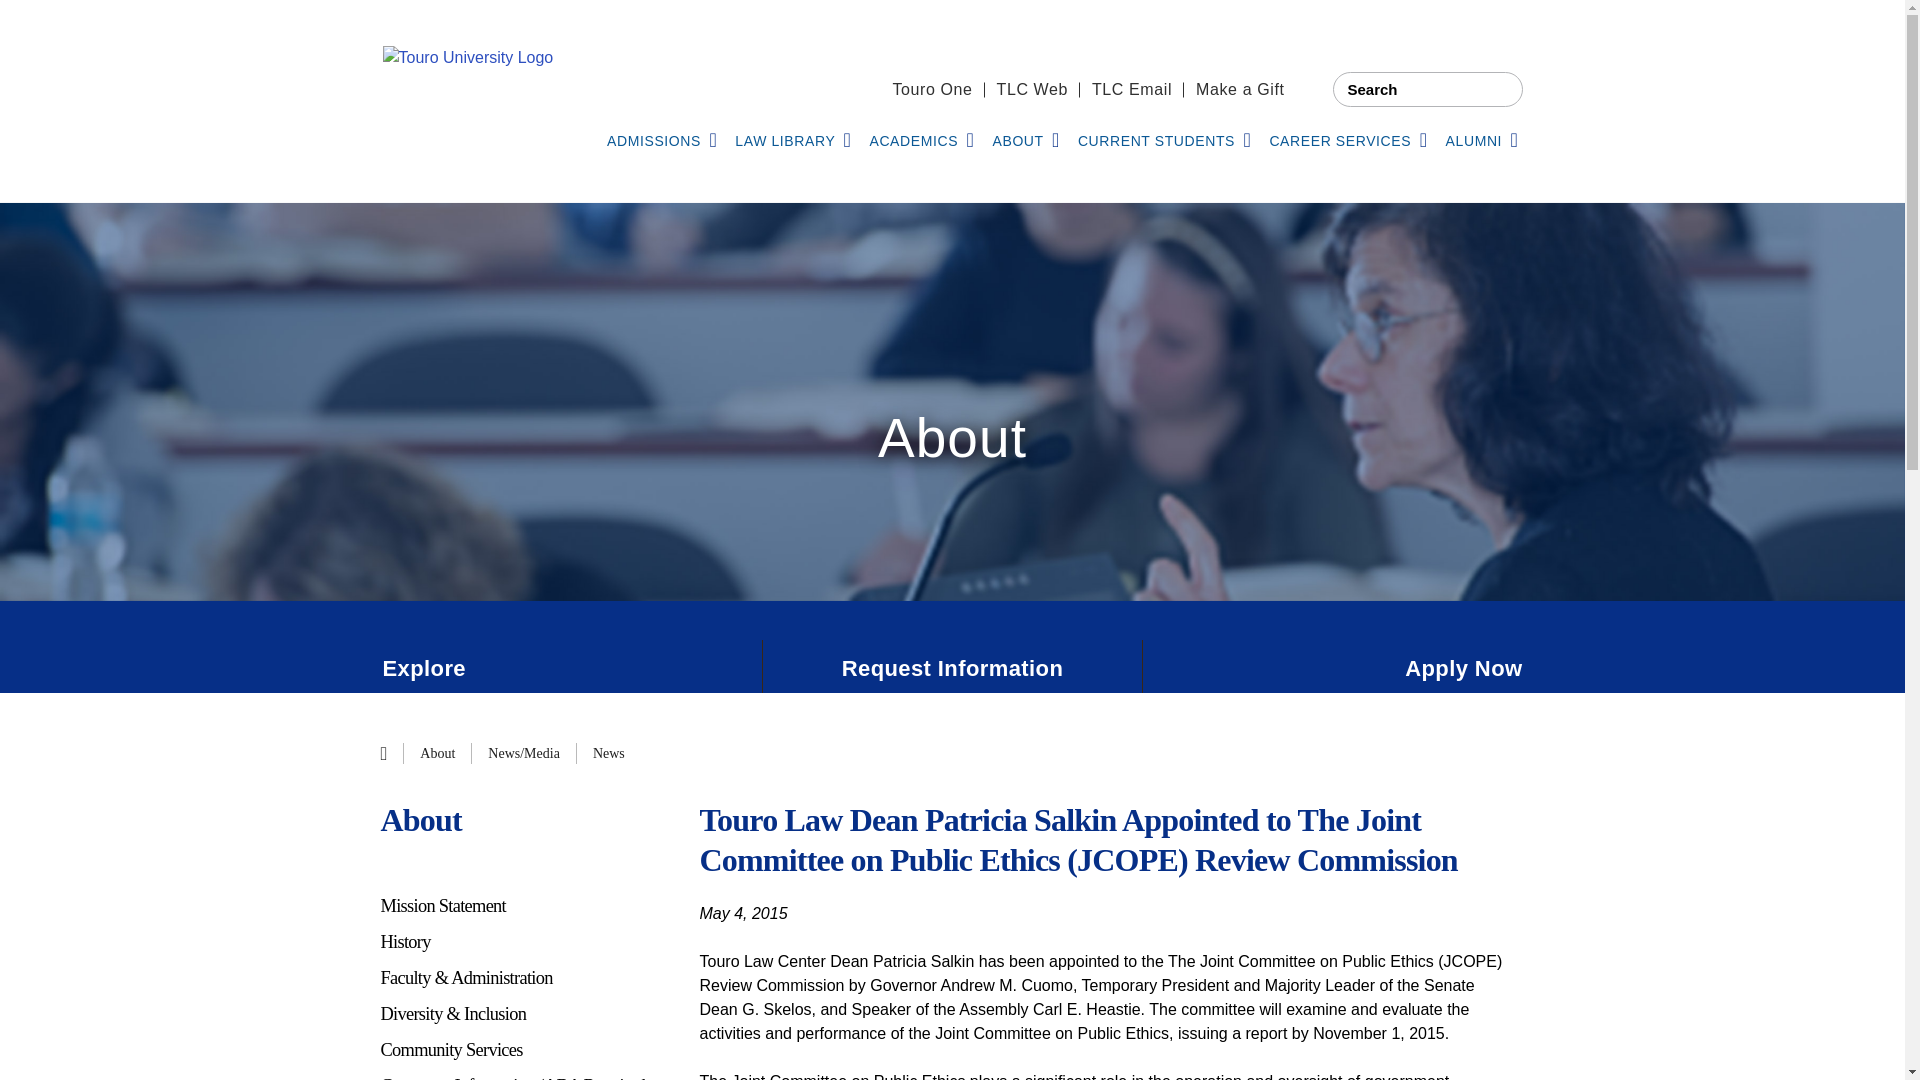  I want to click on Make a Gift, so click(1240, 90).